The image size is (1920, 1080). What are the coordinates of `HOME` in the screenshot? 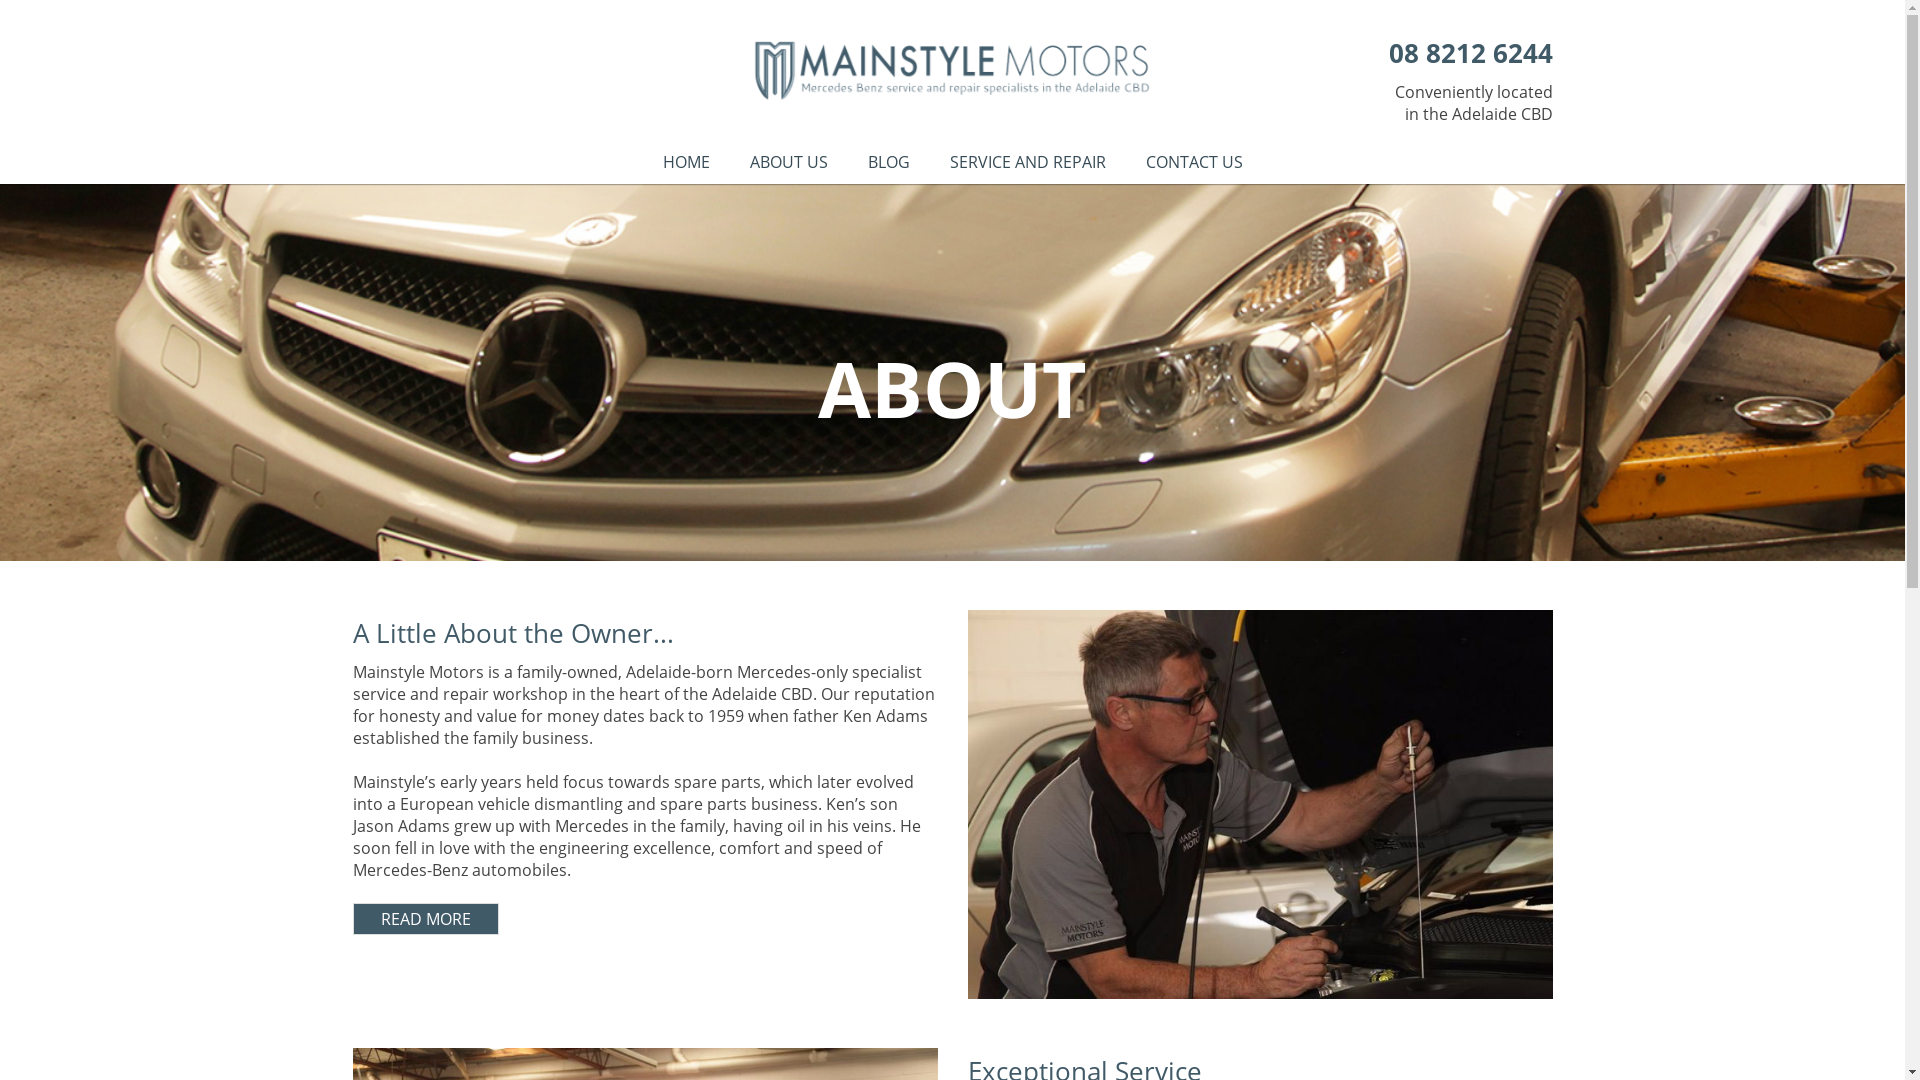 It's located at (686, 162).